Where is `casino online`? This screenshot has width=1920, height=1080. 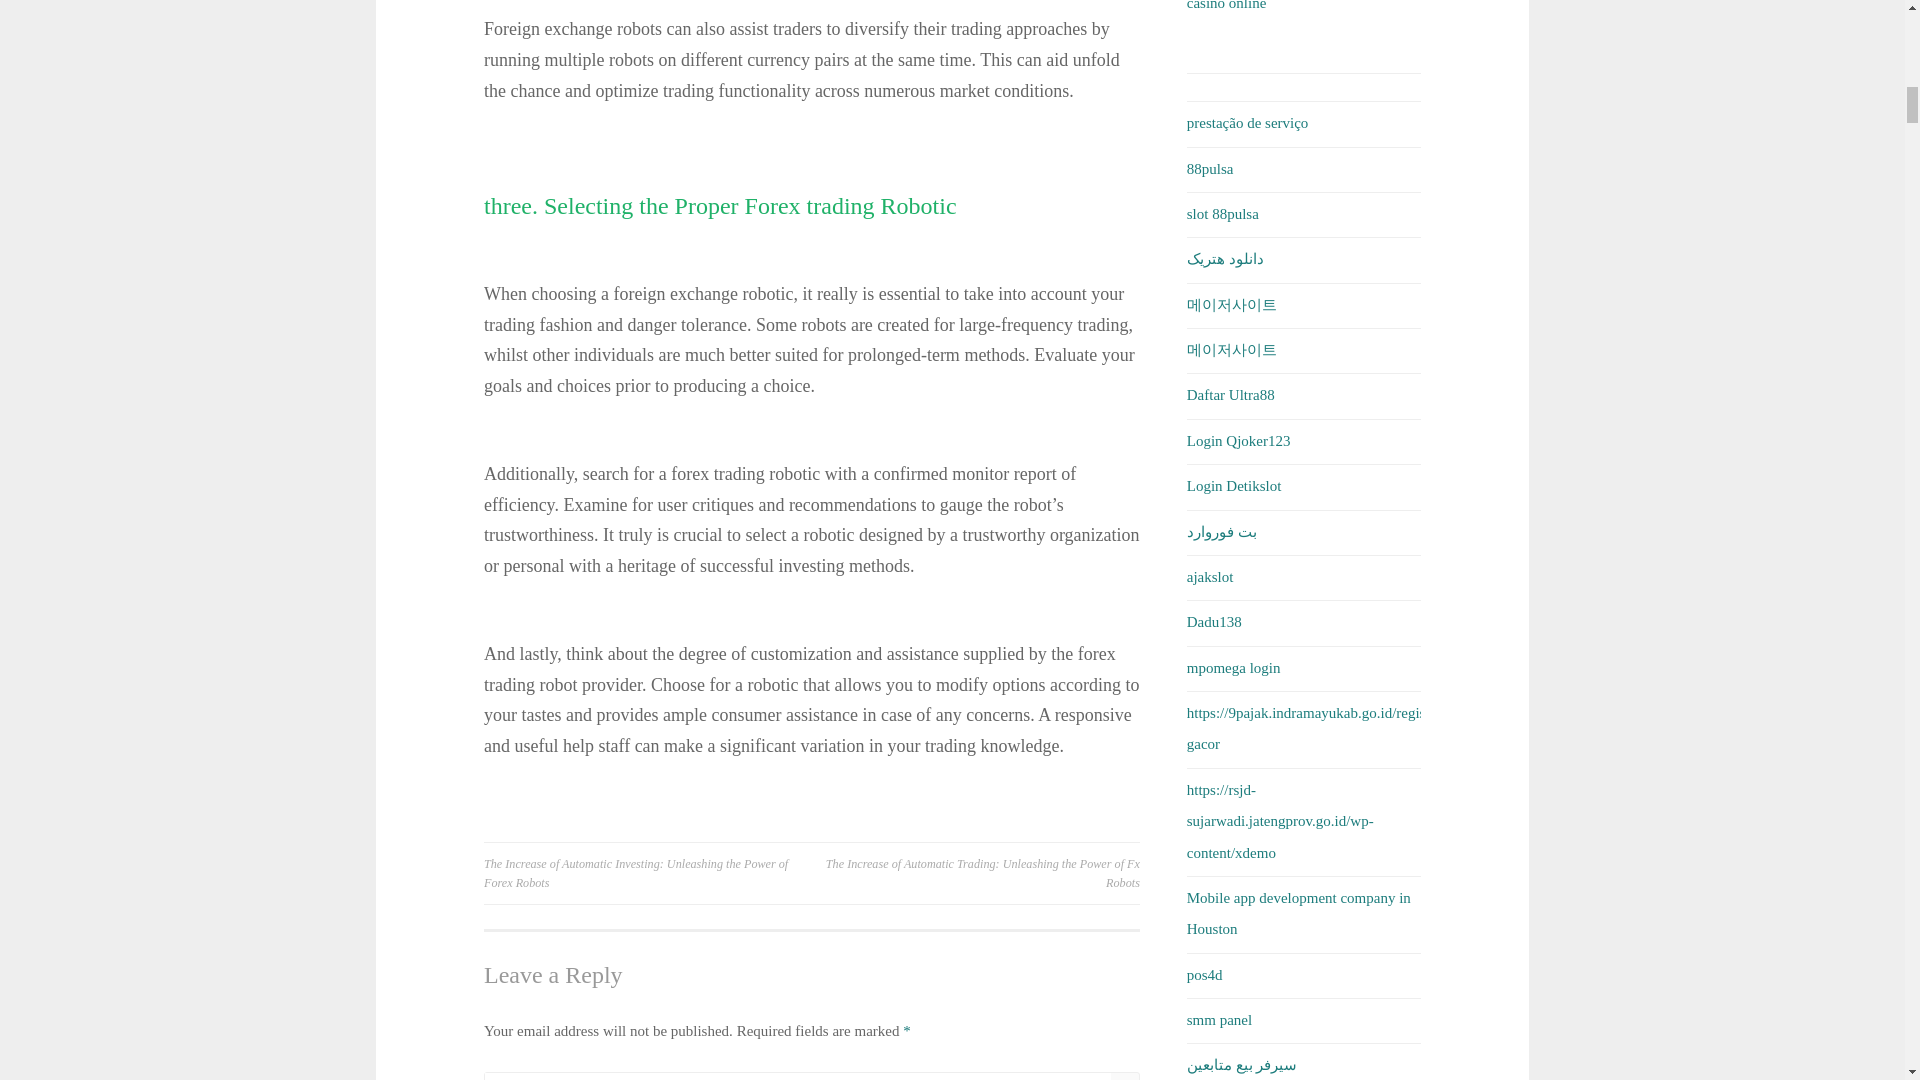
casino online is located at coordinates (1226, 5).